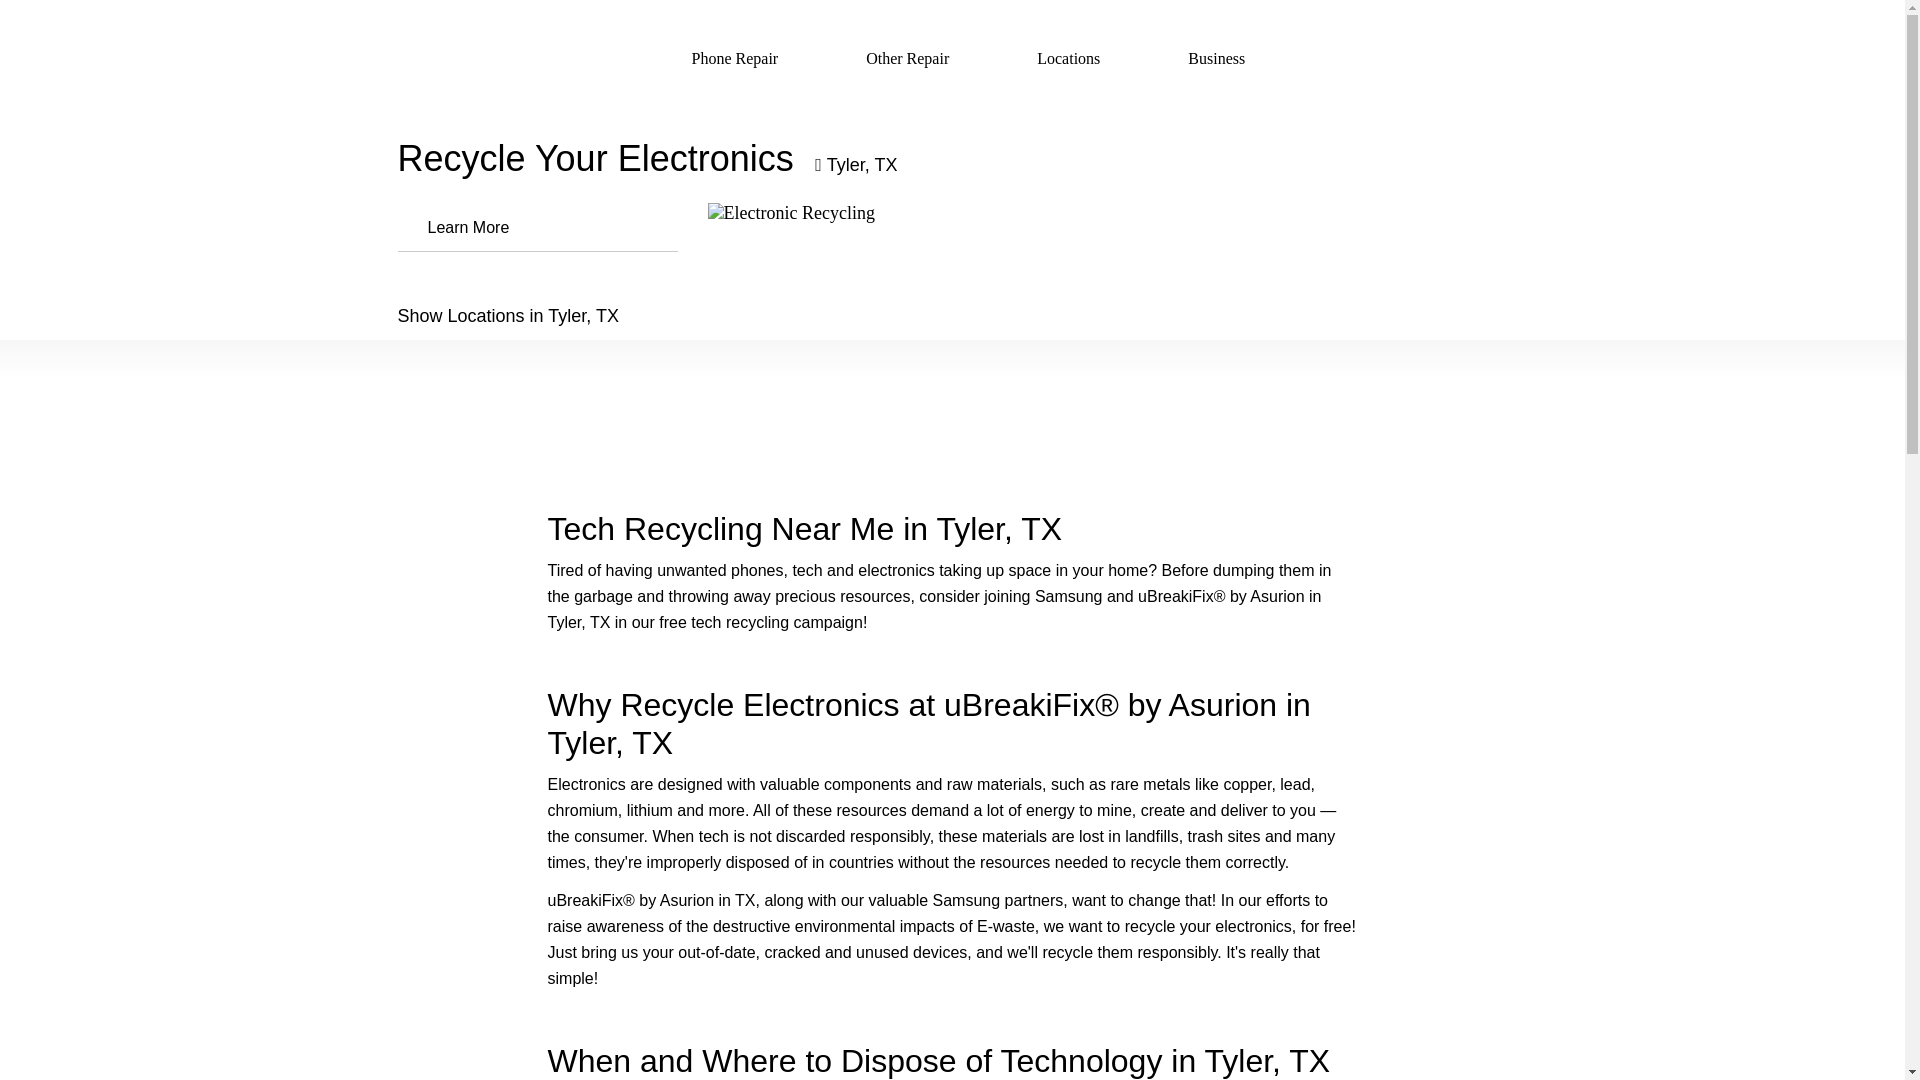 This screenshot has height=1080, width=1920. I want to click on Locations, so click(1064, 55).